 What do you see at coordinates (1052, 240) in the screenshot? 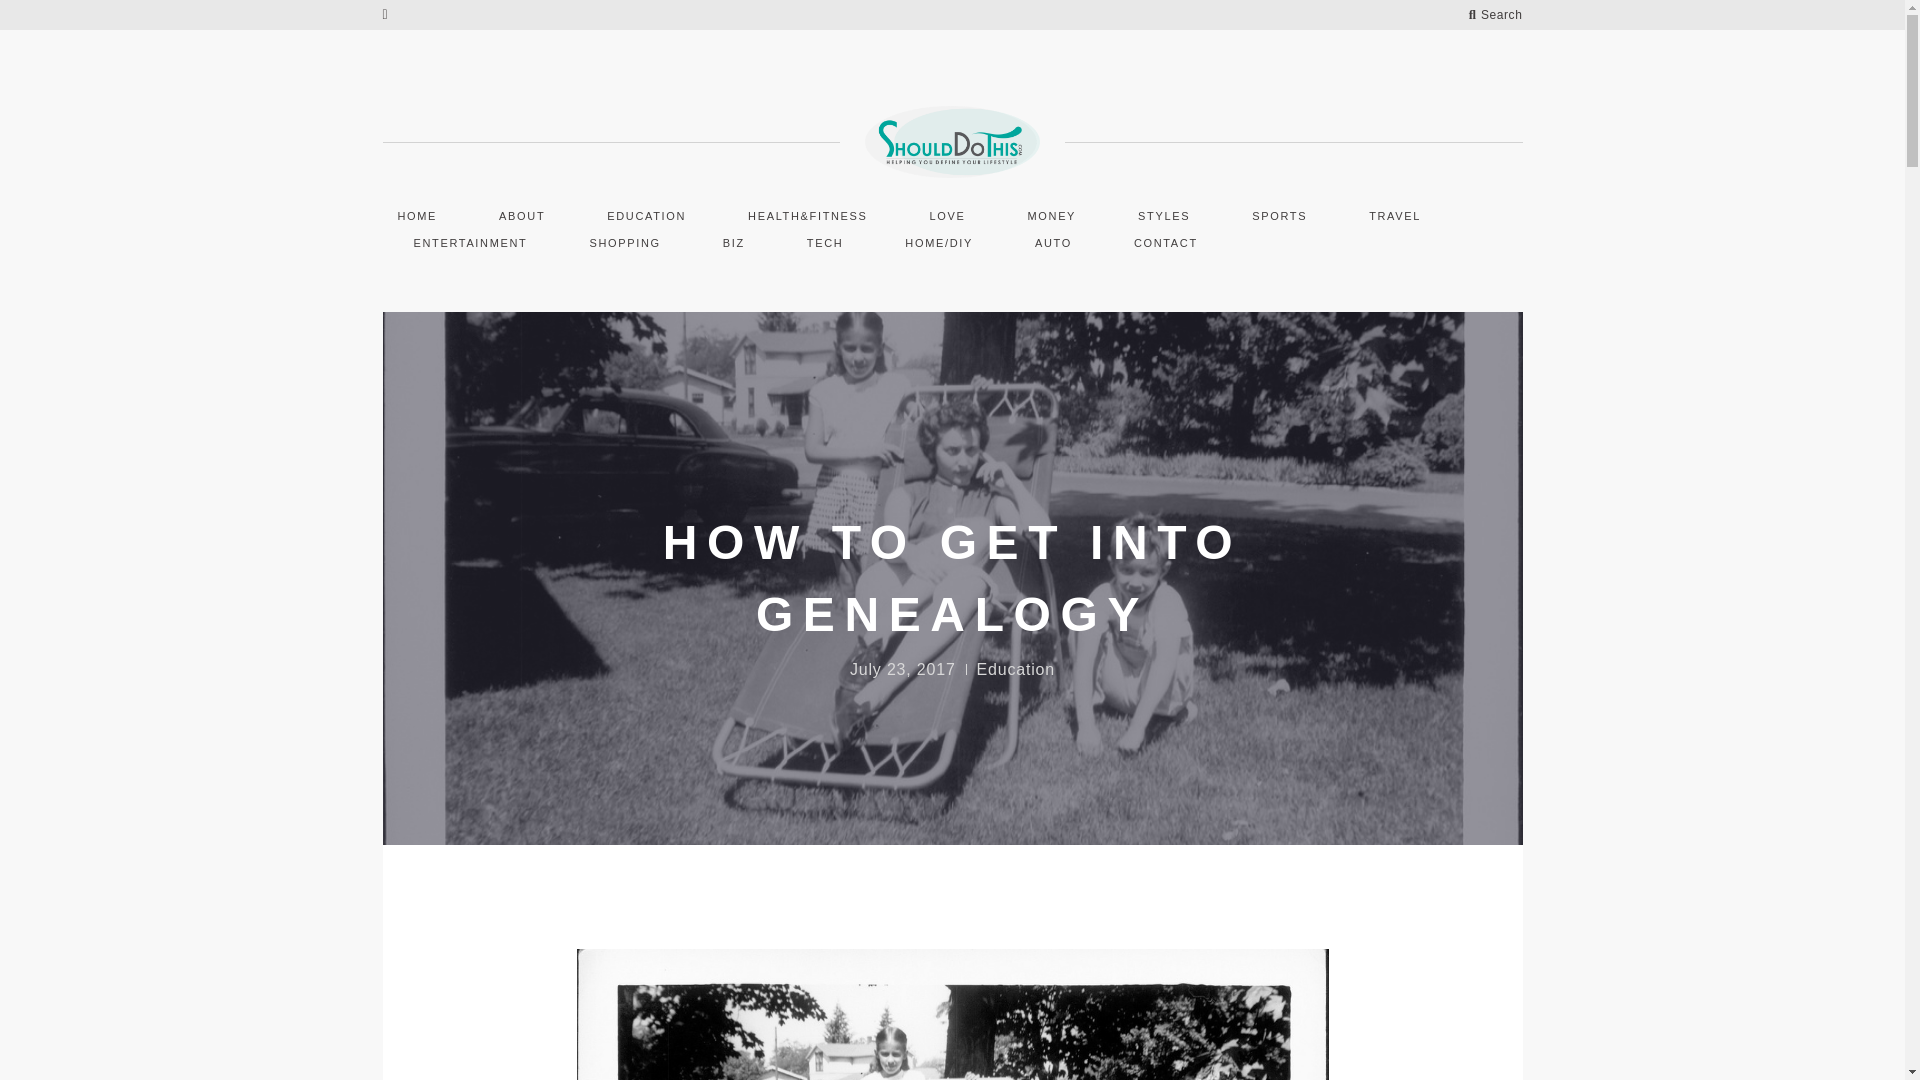
I see `AUTO` at bounding box center [1052, 240].